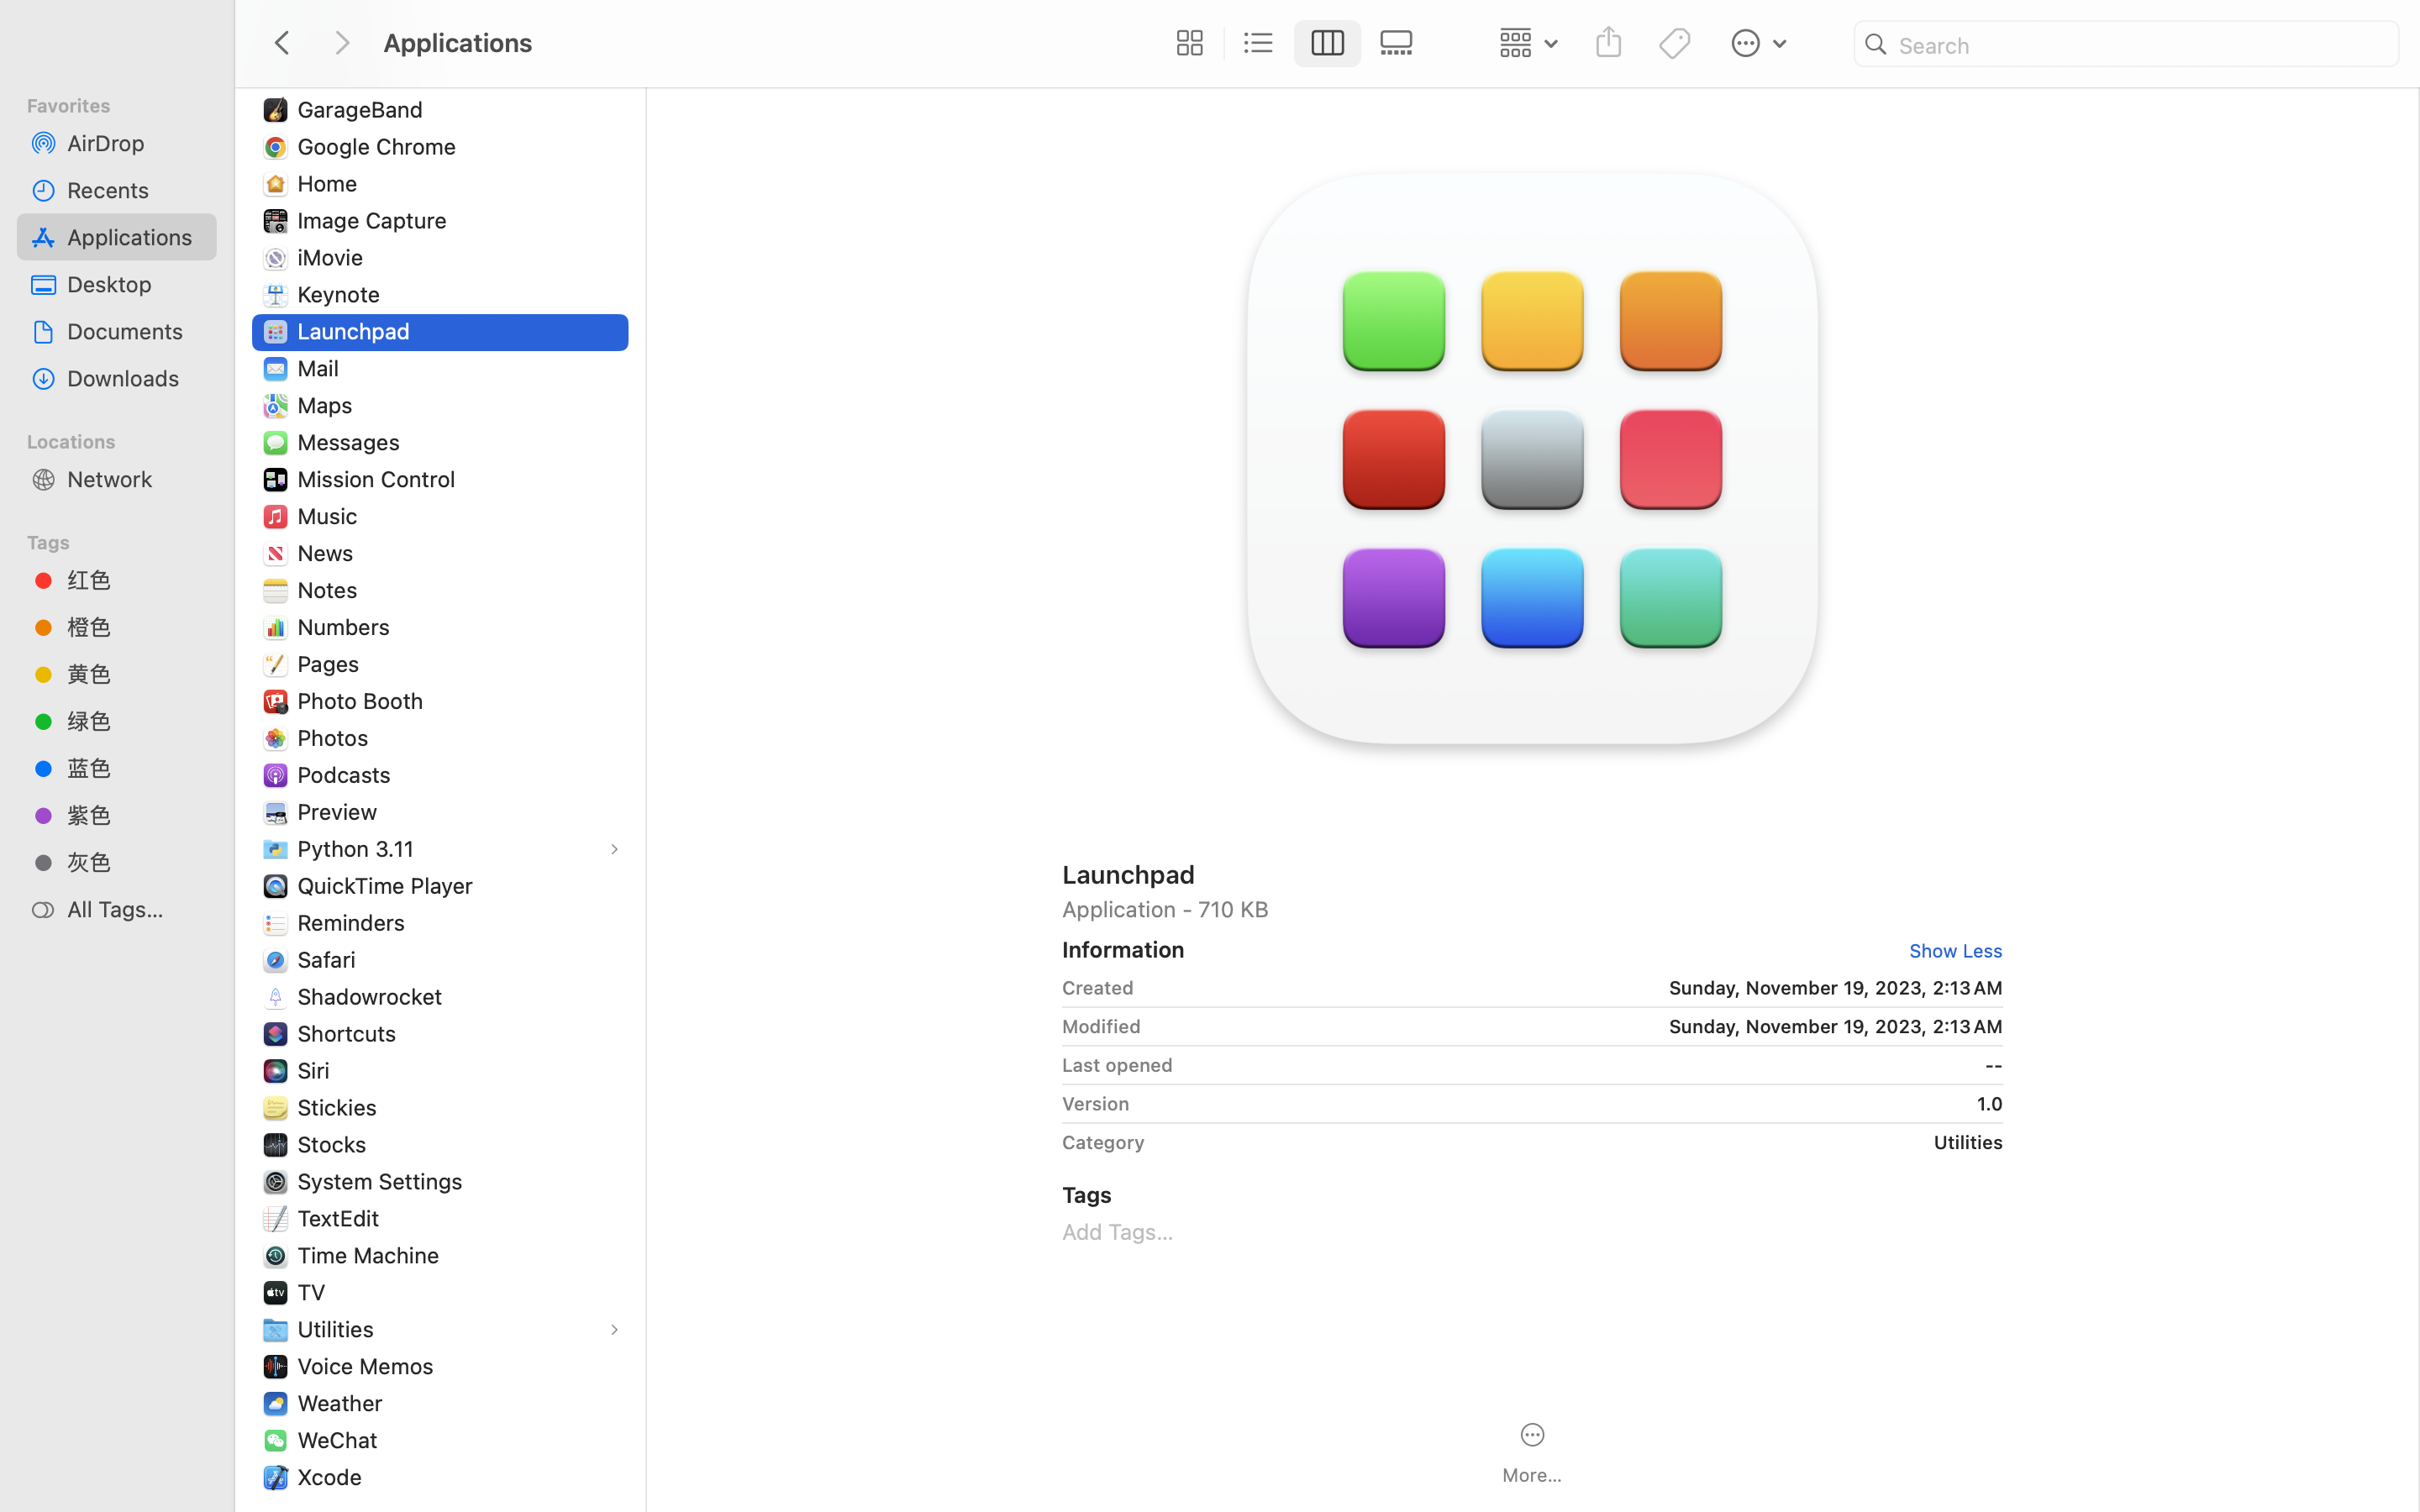  Describe the element at coordinates (1533, 874) in the screenshot. I see `Launchpad` at that location.